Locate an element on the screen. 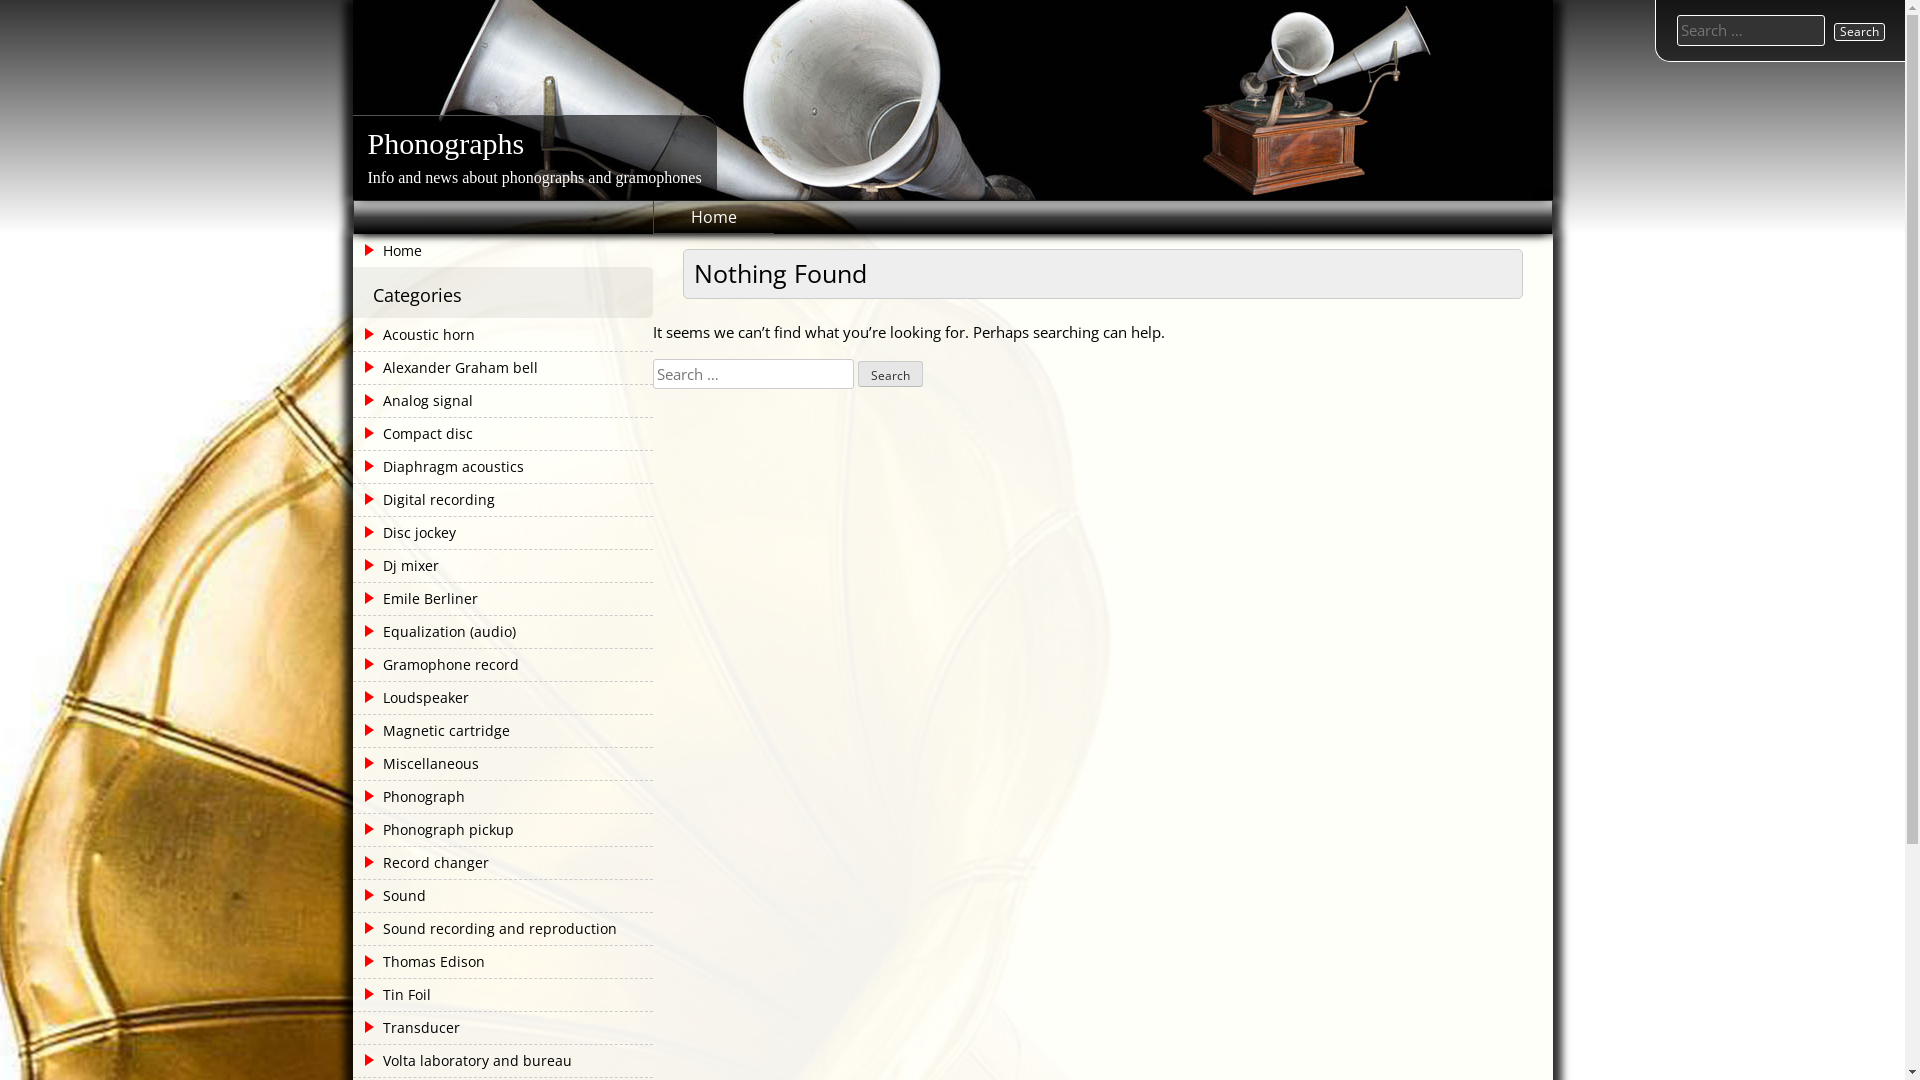  Sound is located at coordinates (391, 896).